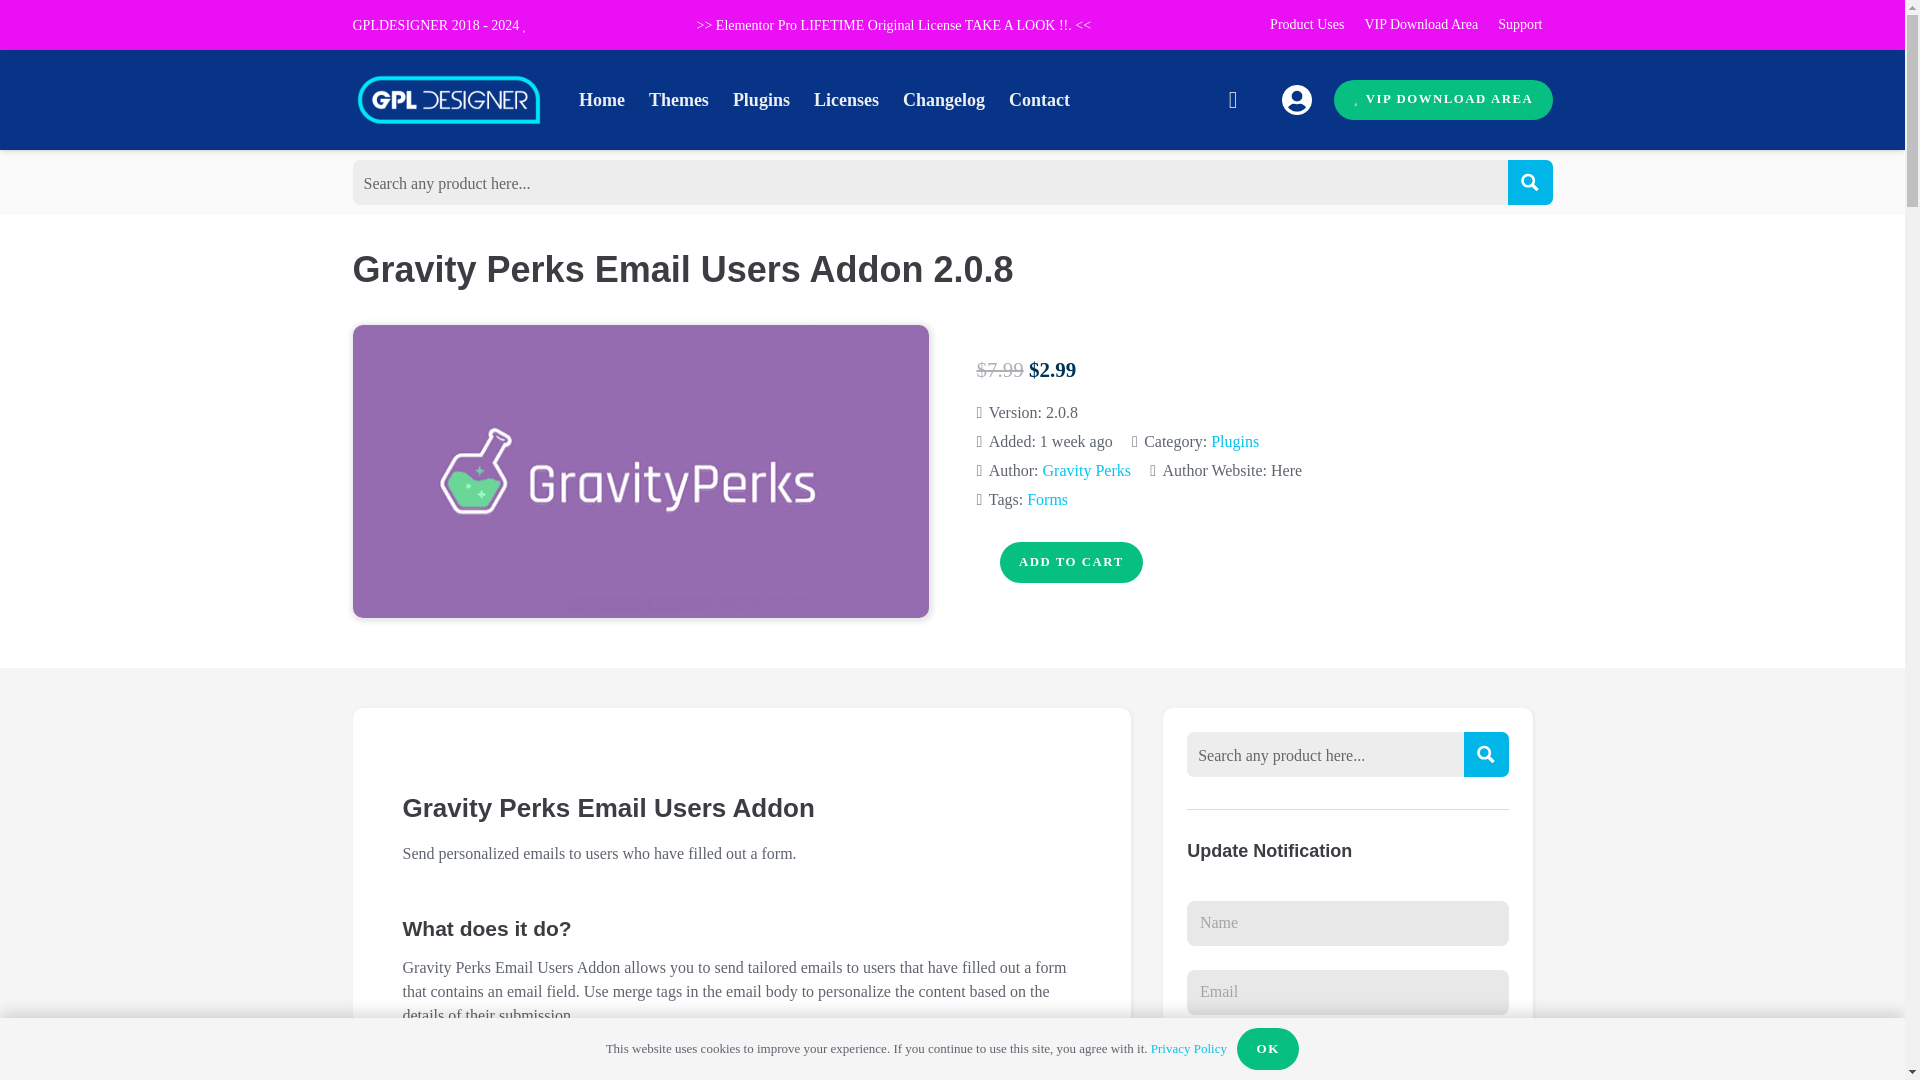 This screenshot has width=1920, height=1080. Describe the element at coordinates (1071, 562) in the screenshot. I see `ADD TO CART` at that location.